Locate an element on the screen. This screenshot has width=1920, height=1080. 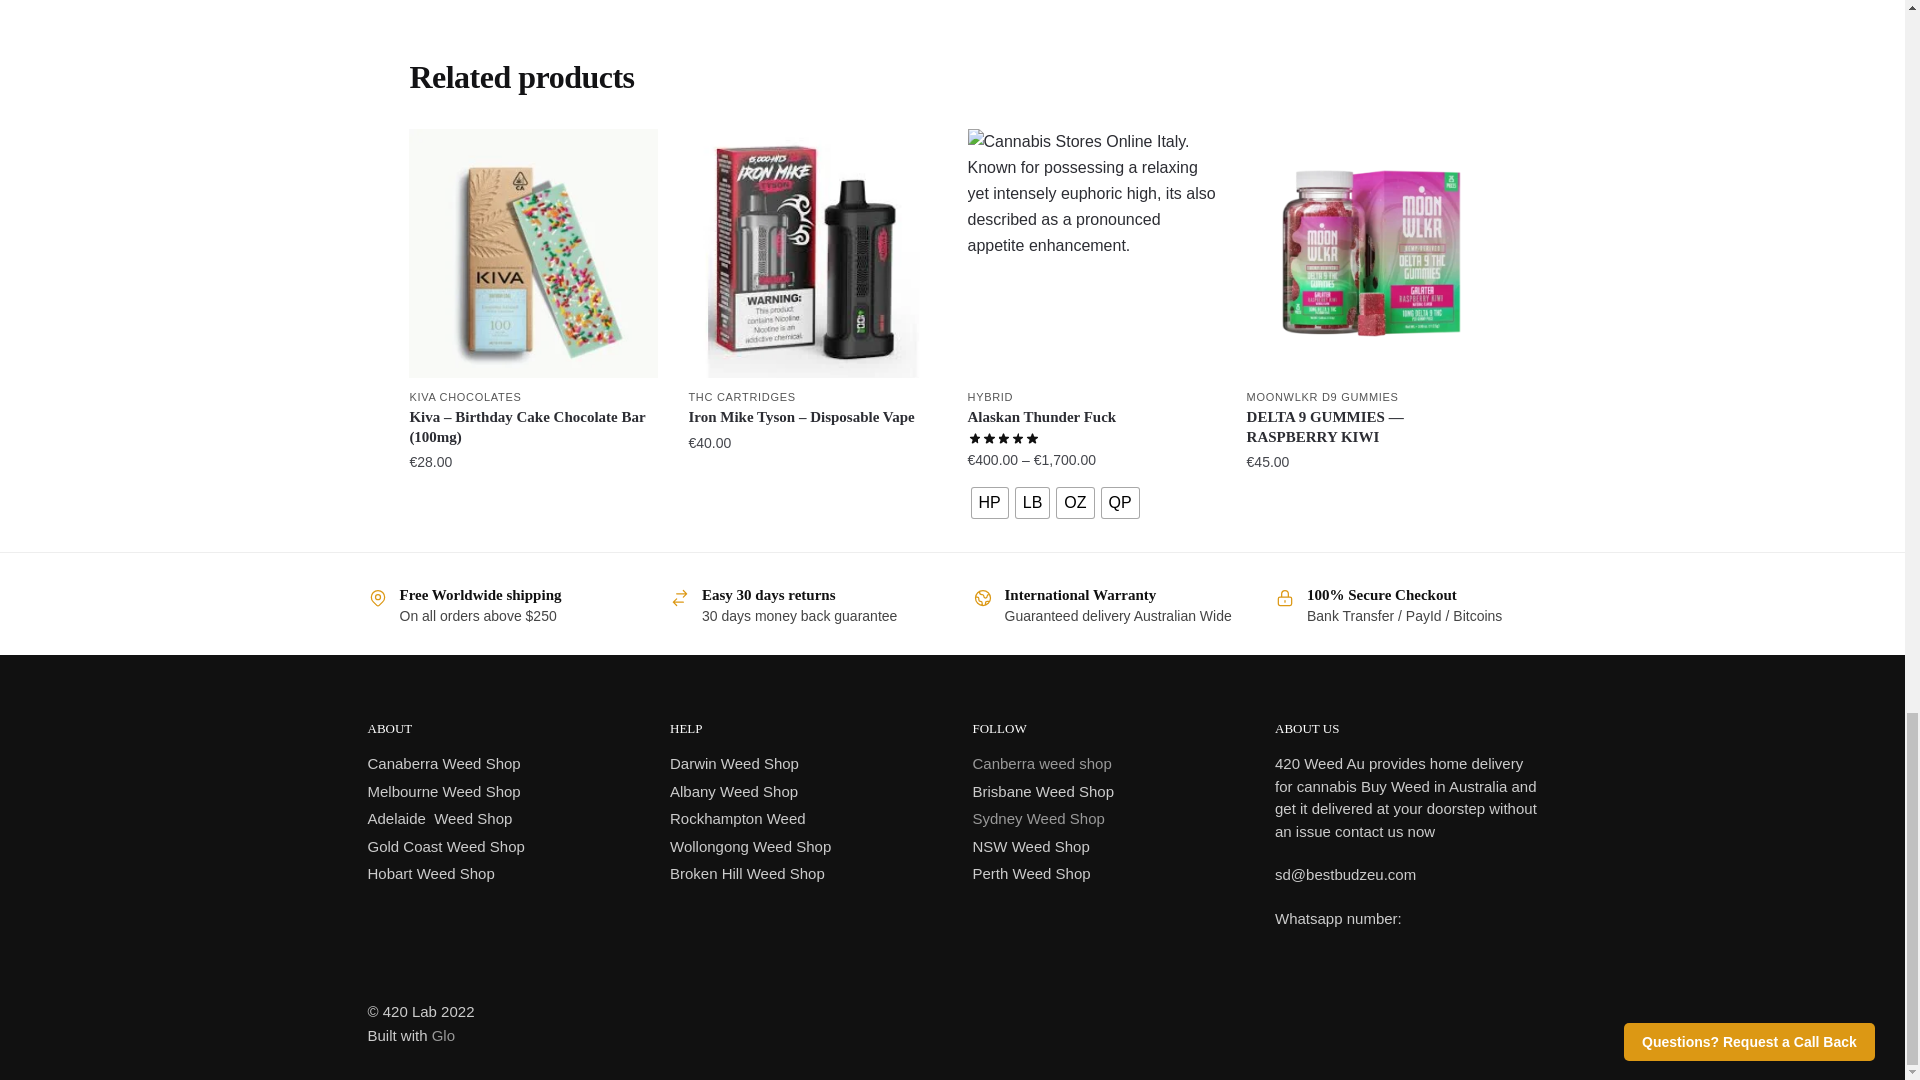
HP is located at coordinates (990, 503).